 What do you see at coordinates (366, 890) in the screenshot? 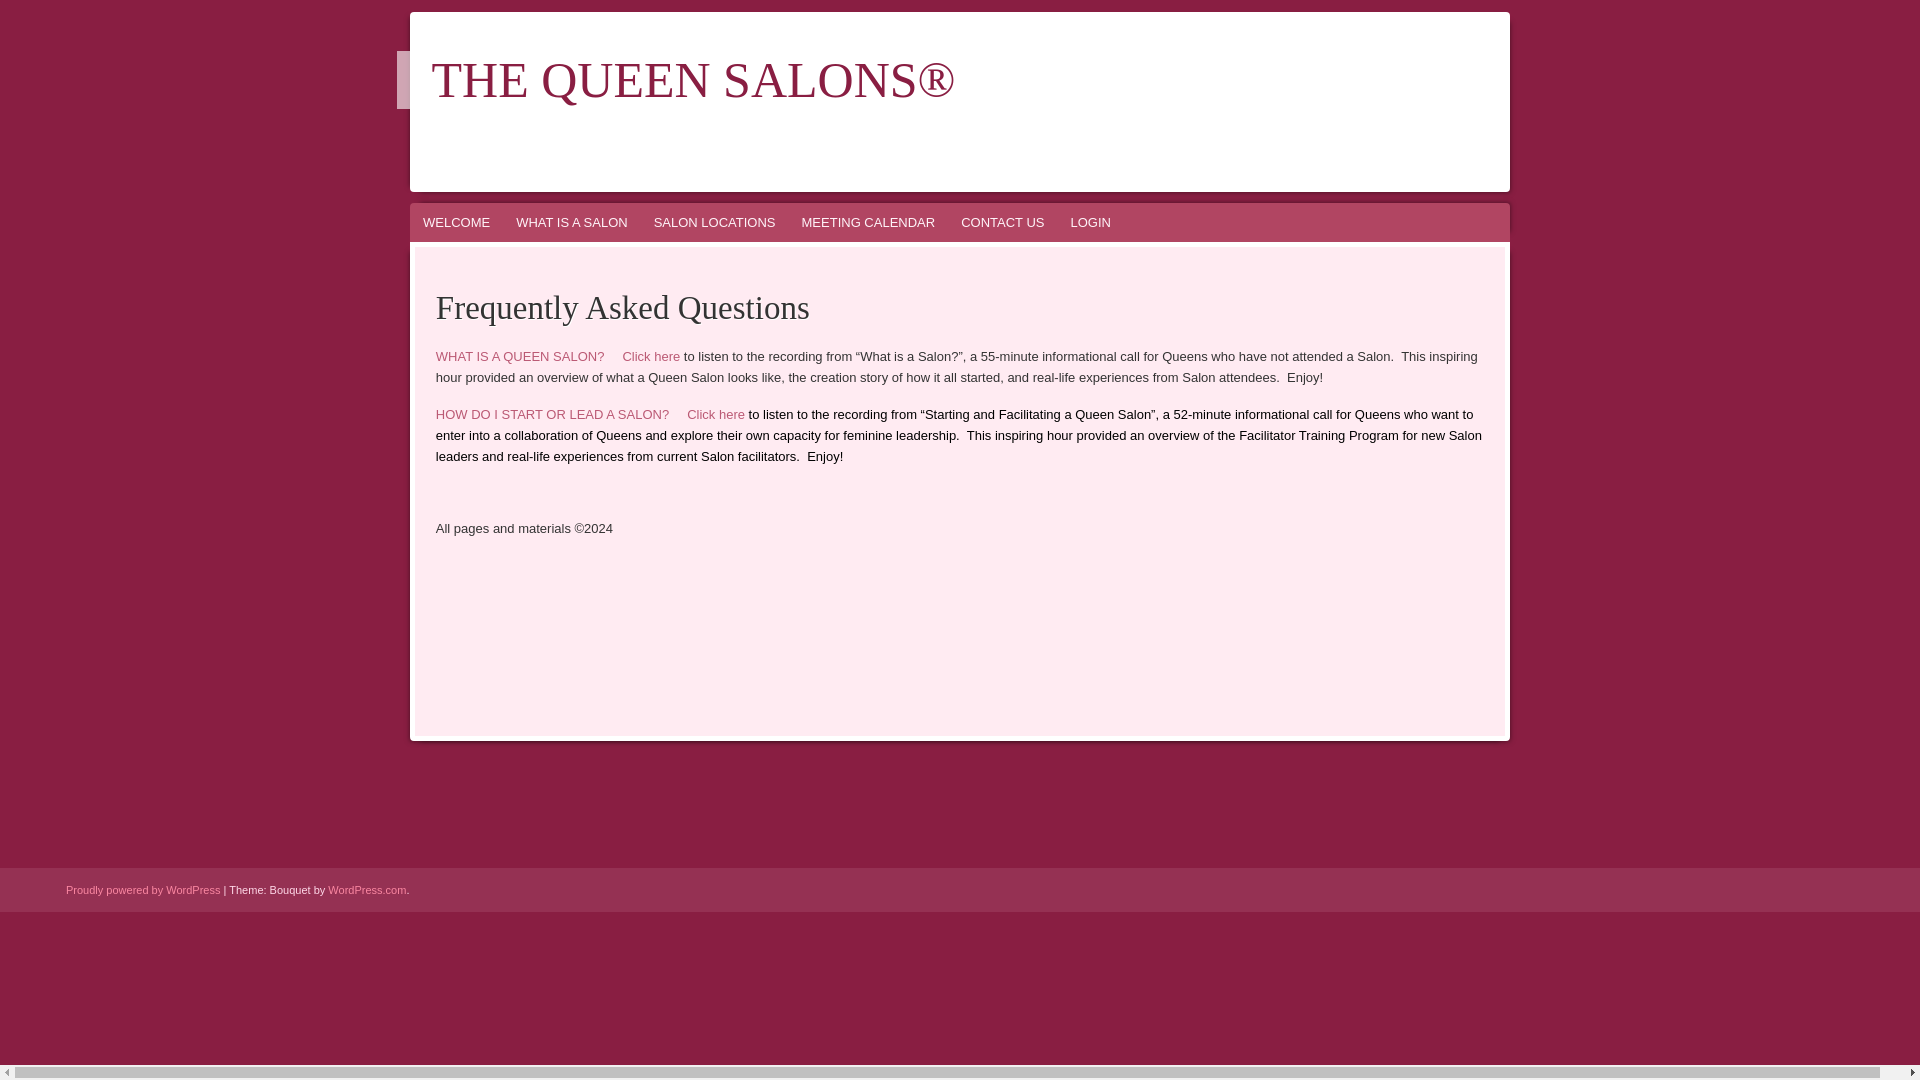
I see `WordPress.com` at bounding box center [366, 890].